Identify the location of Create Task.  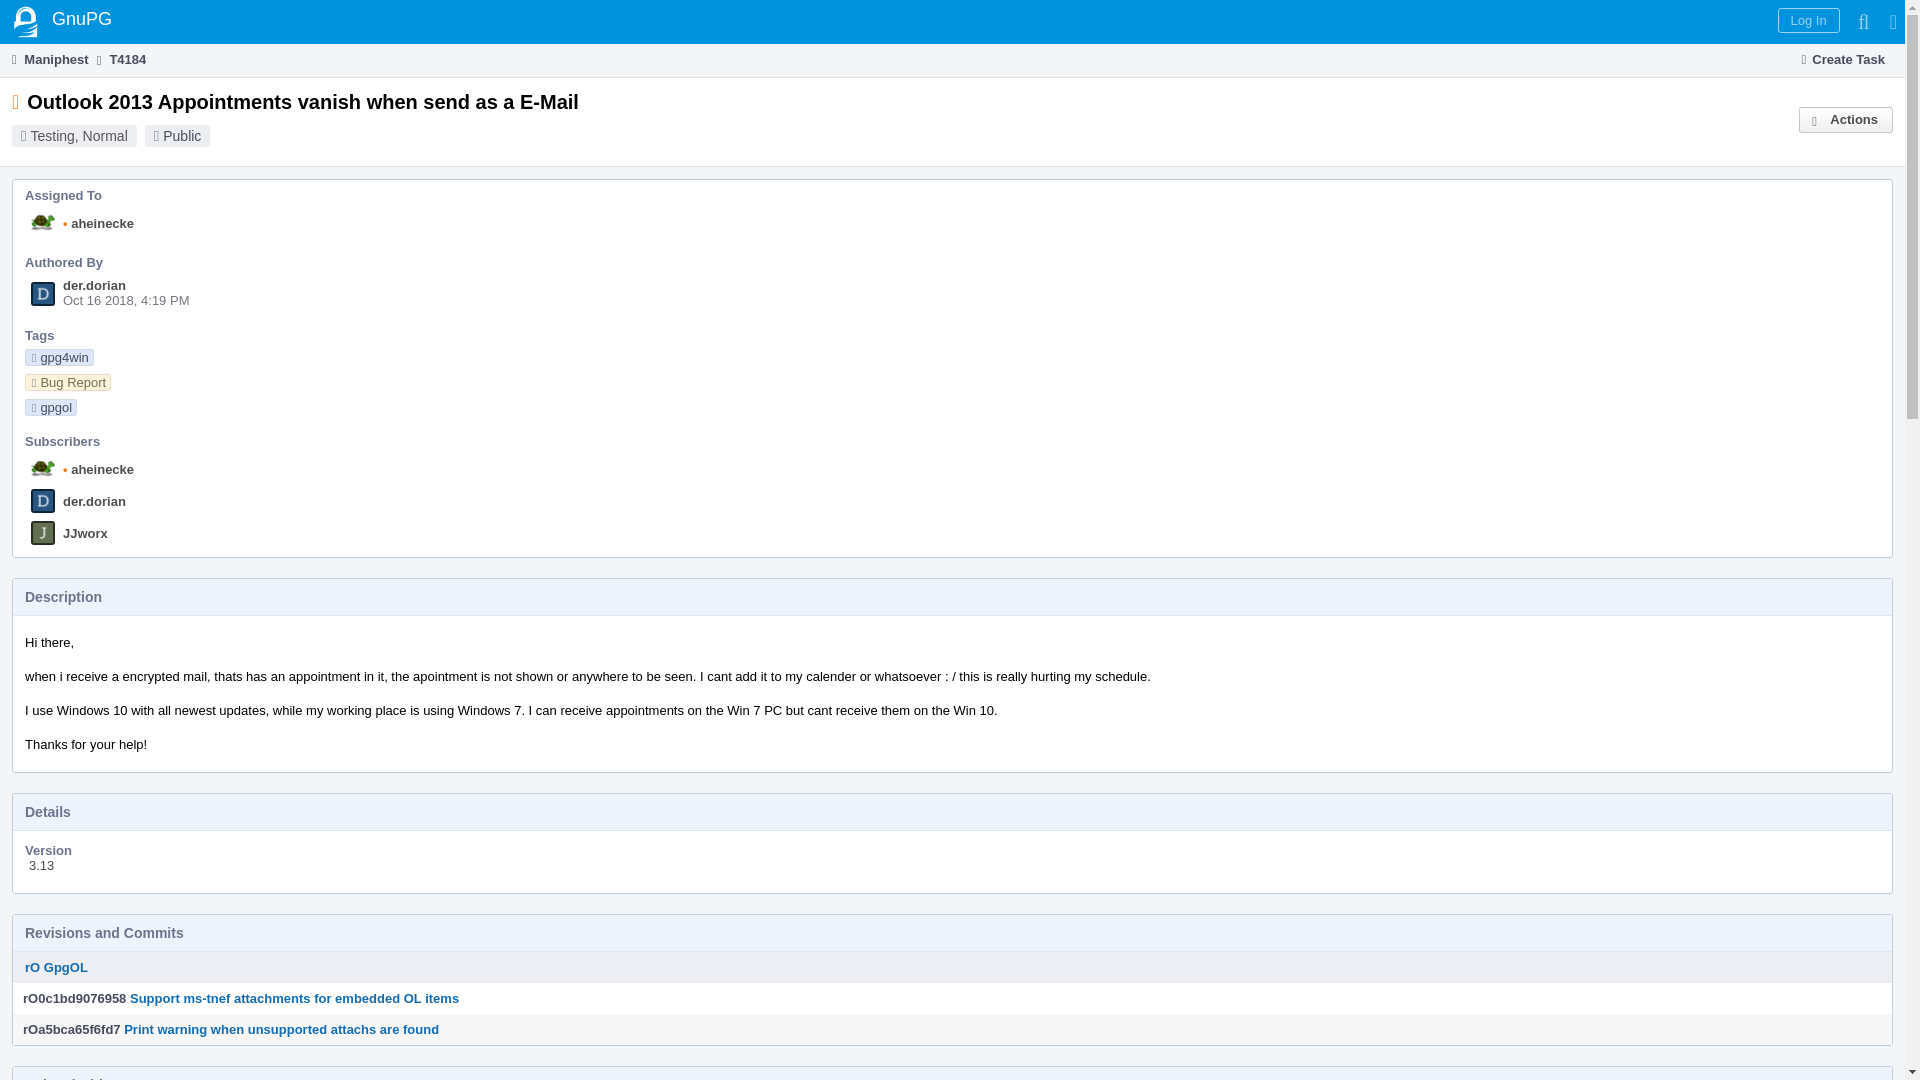
(1844, 60).